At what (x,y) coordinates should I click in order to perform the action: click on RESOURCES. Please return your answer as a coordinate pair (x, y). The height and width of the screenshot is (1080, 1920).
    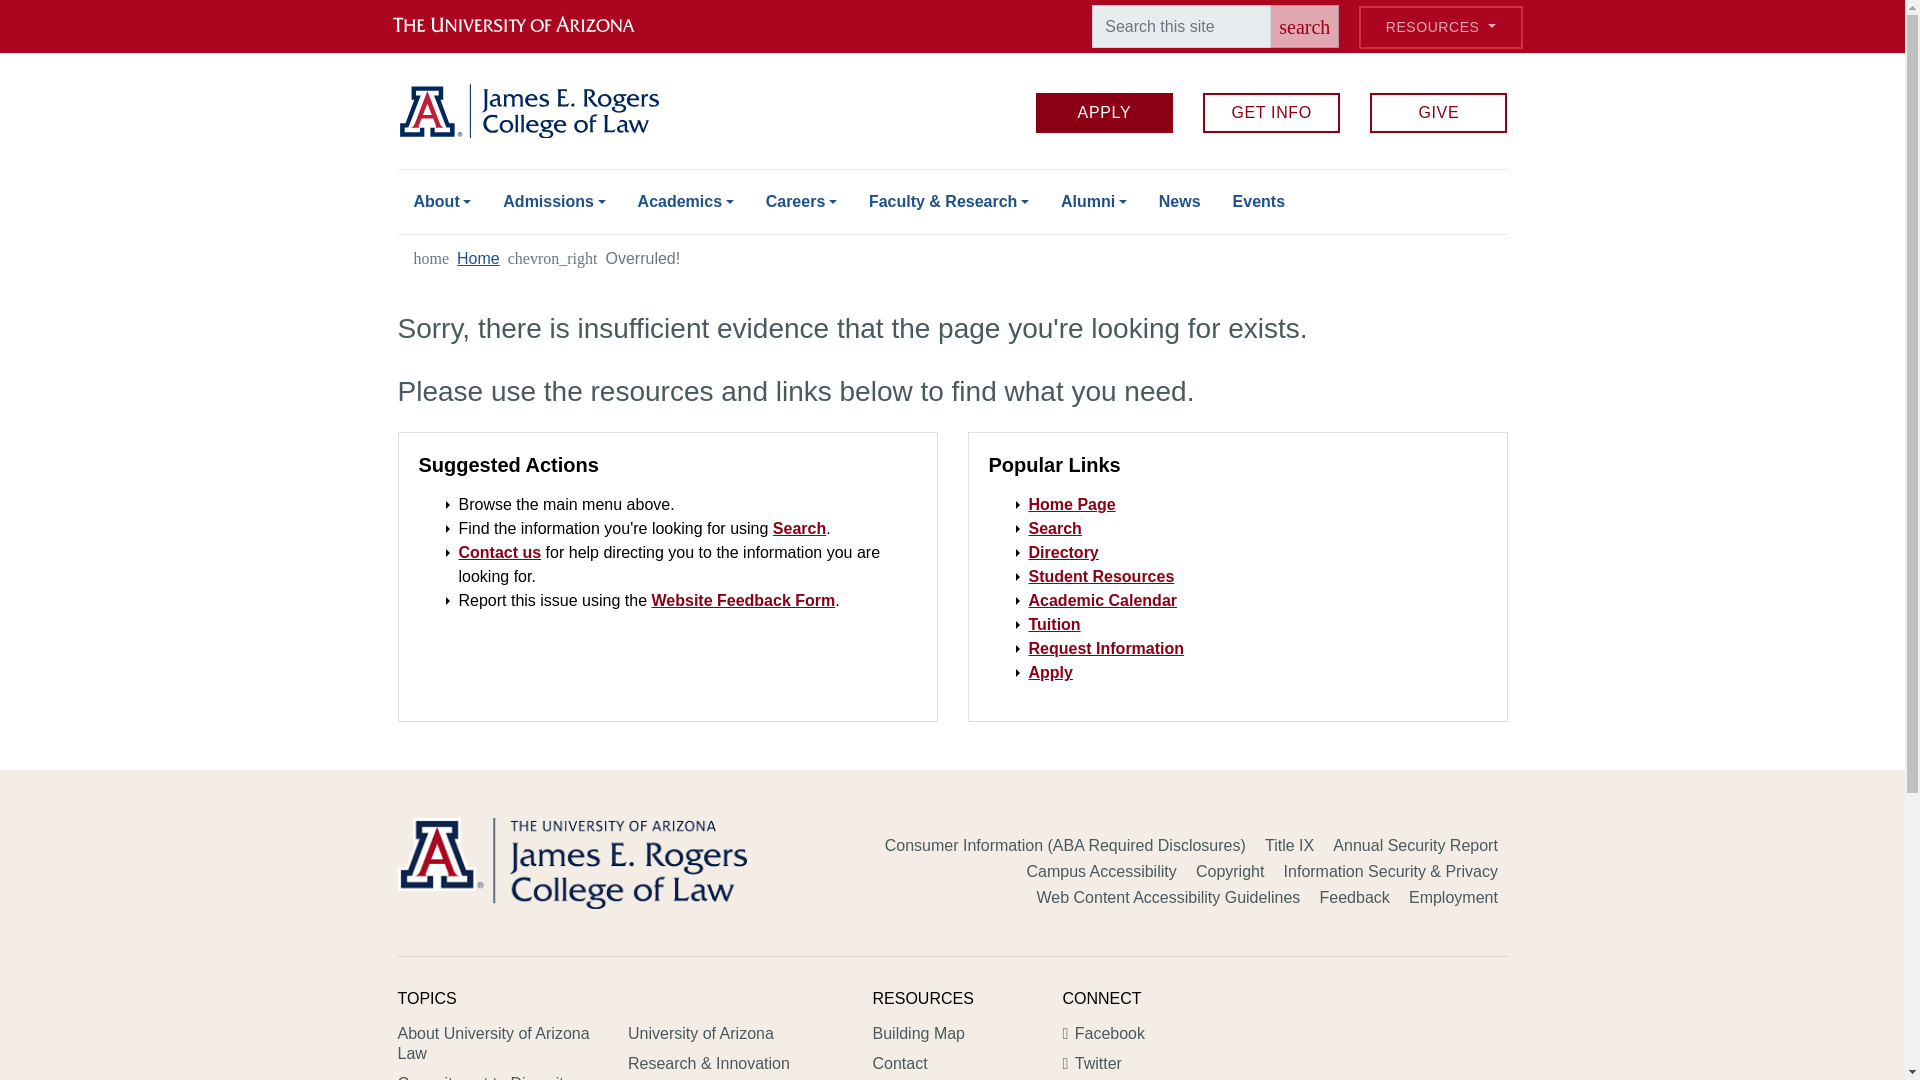
    Looking at the image, I should click on (1440, 27).